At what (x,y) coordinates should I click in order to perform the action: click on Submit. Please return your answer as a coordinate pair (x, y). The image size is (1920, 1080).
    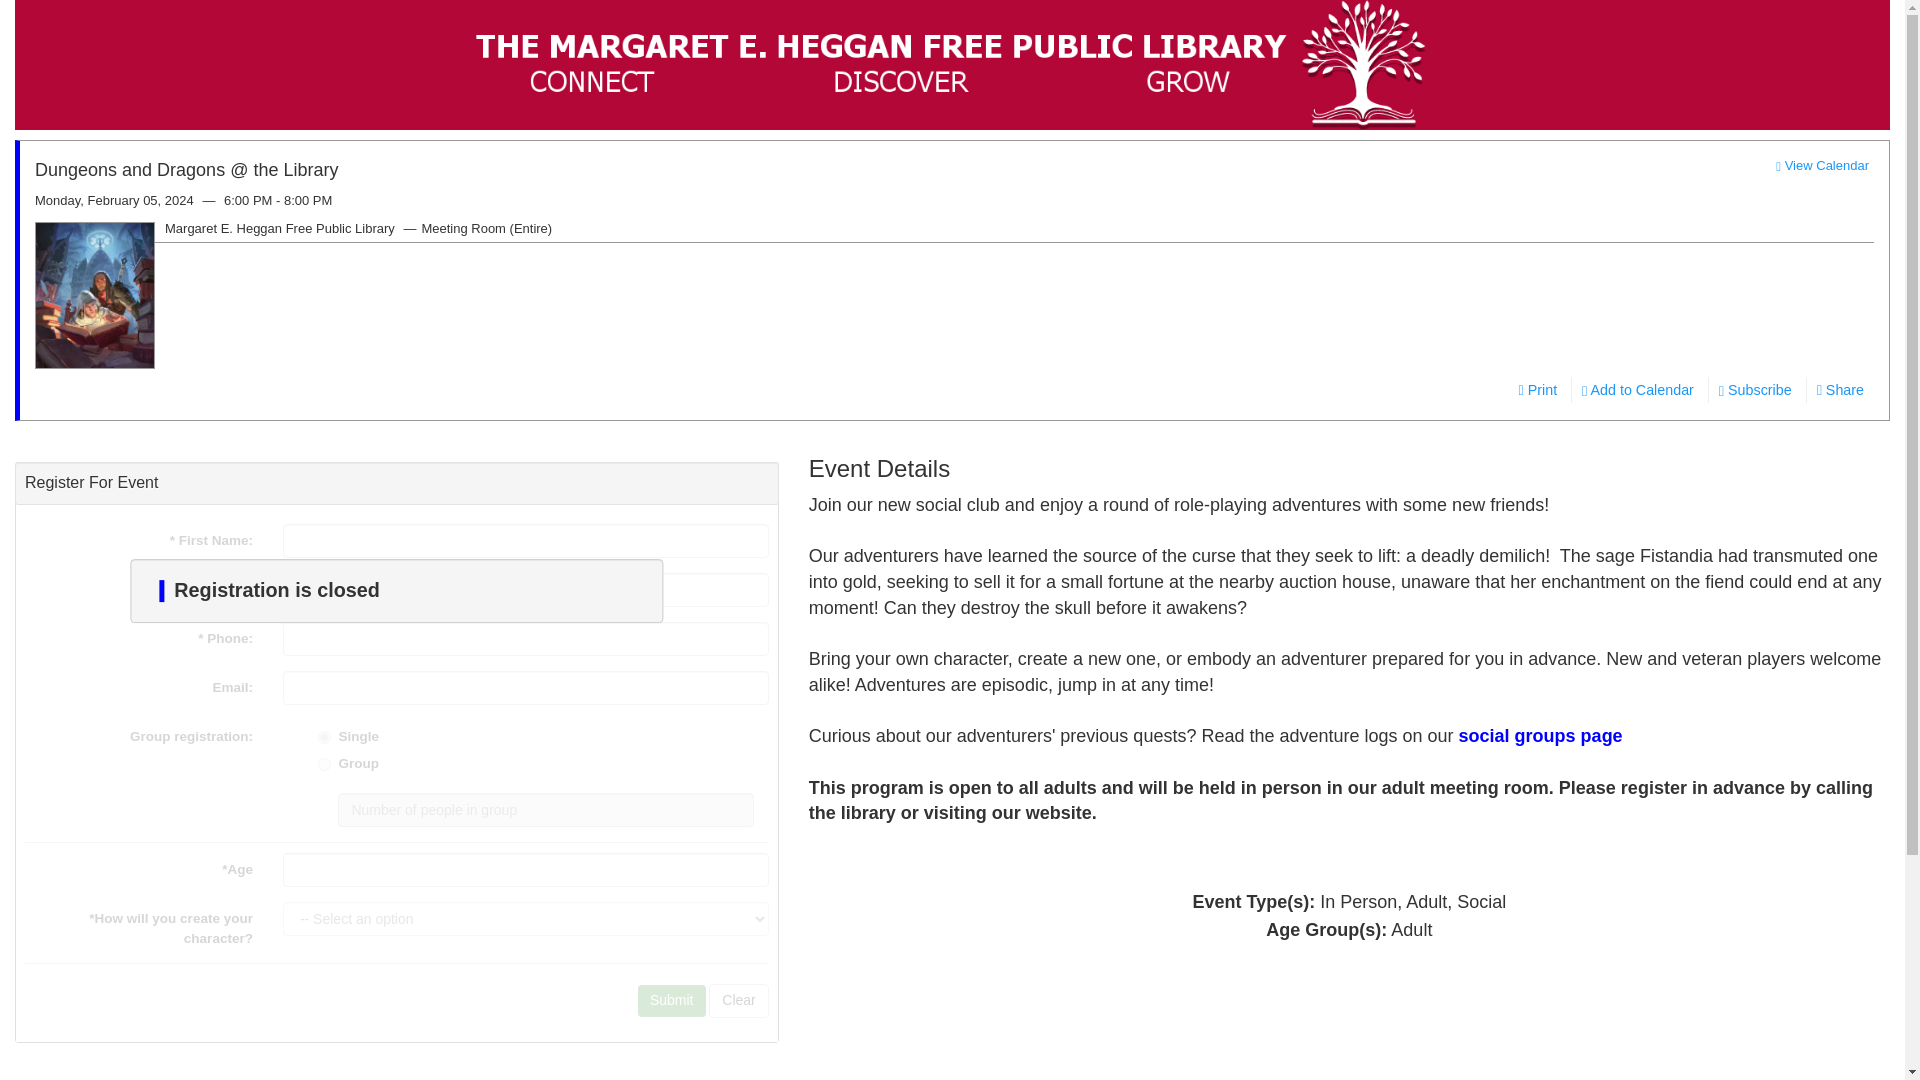
    Looking at the image, I should click on (672, 1000).